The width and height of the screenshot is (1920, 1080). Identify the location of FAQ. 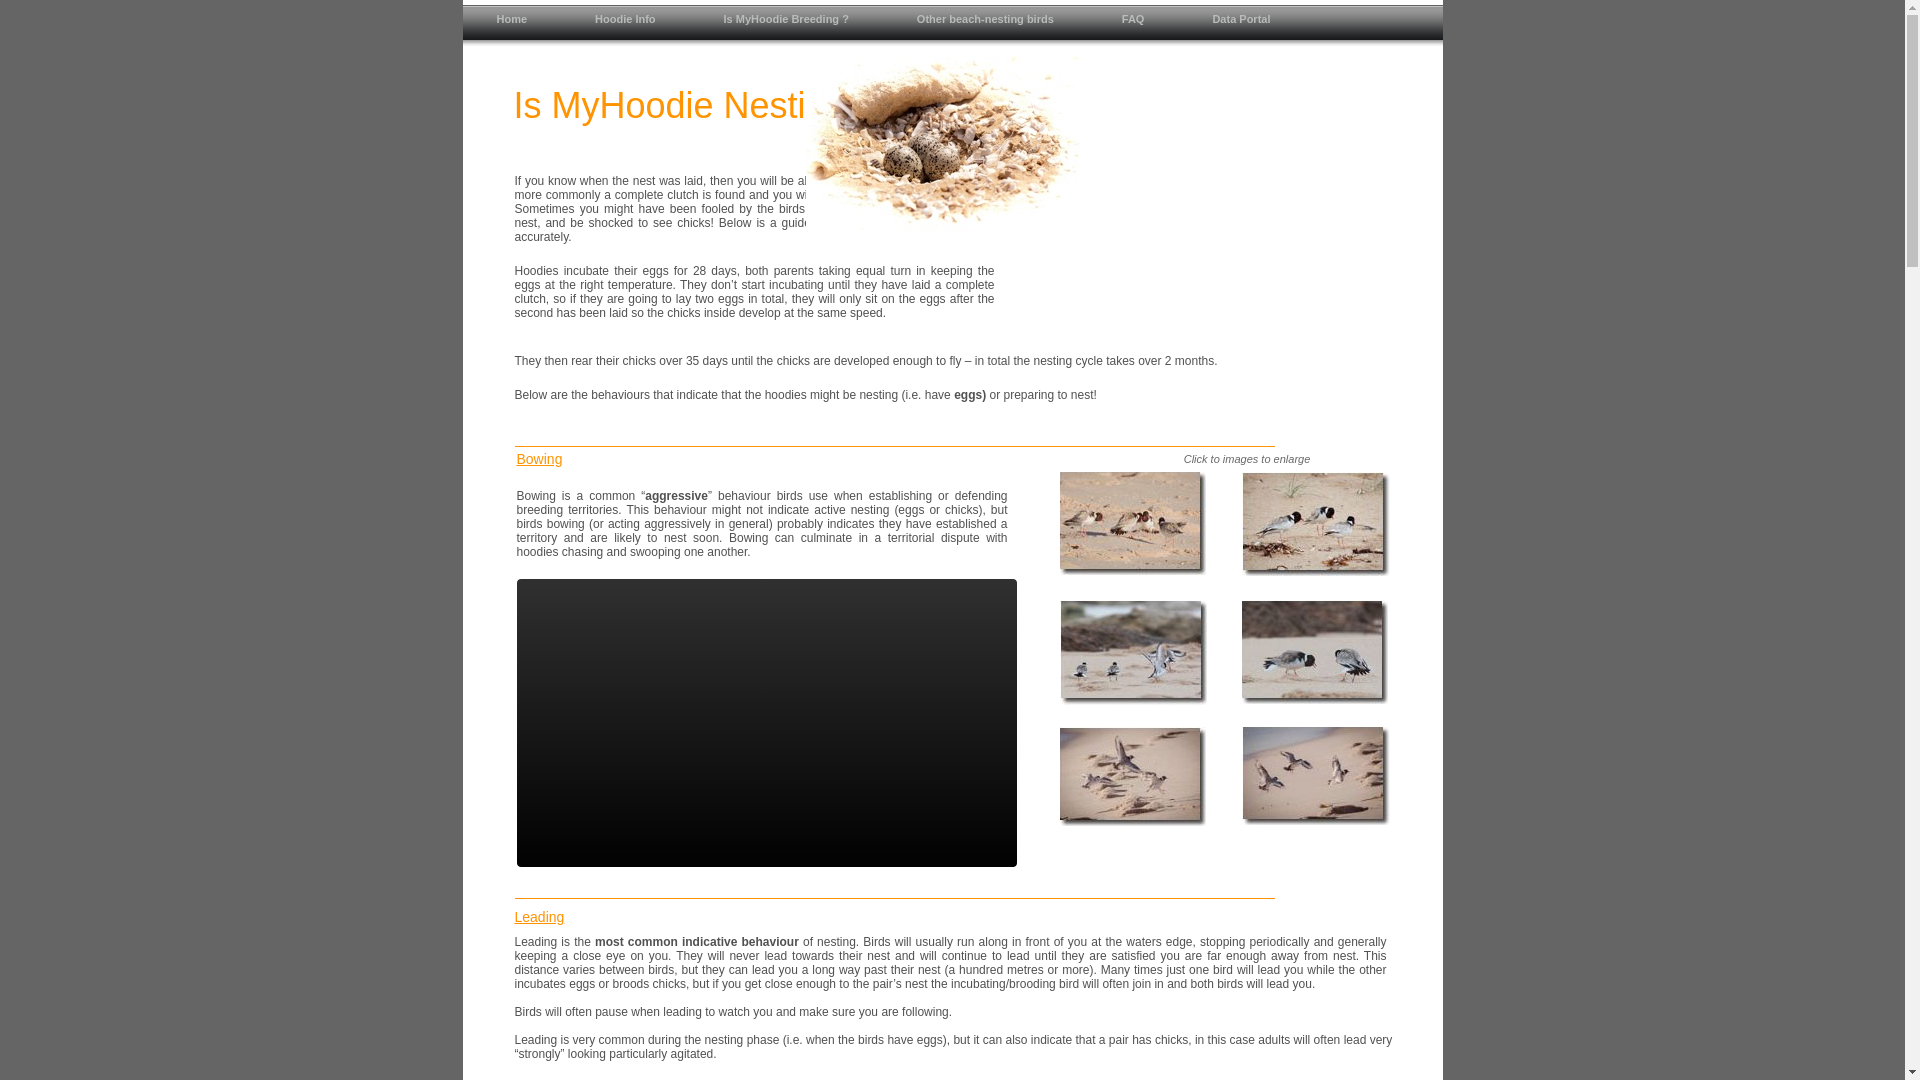
(1134, 25).